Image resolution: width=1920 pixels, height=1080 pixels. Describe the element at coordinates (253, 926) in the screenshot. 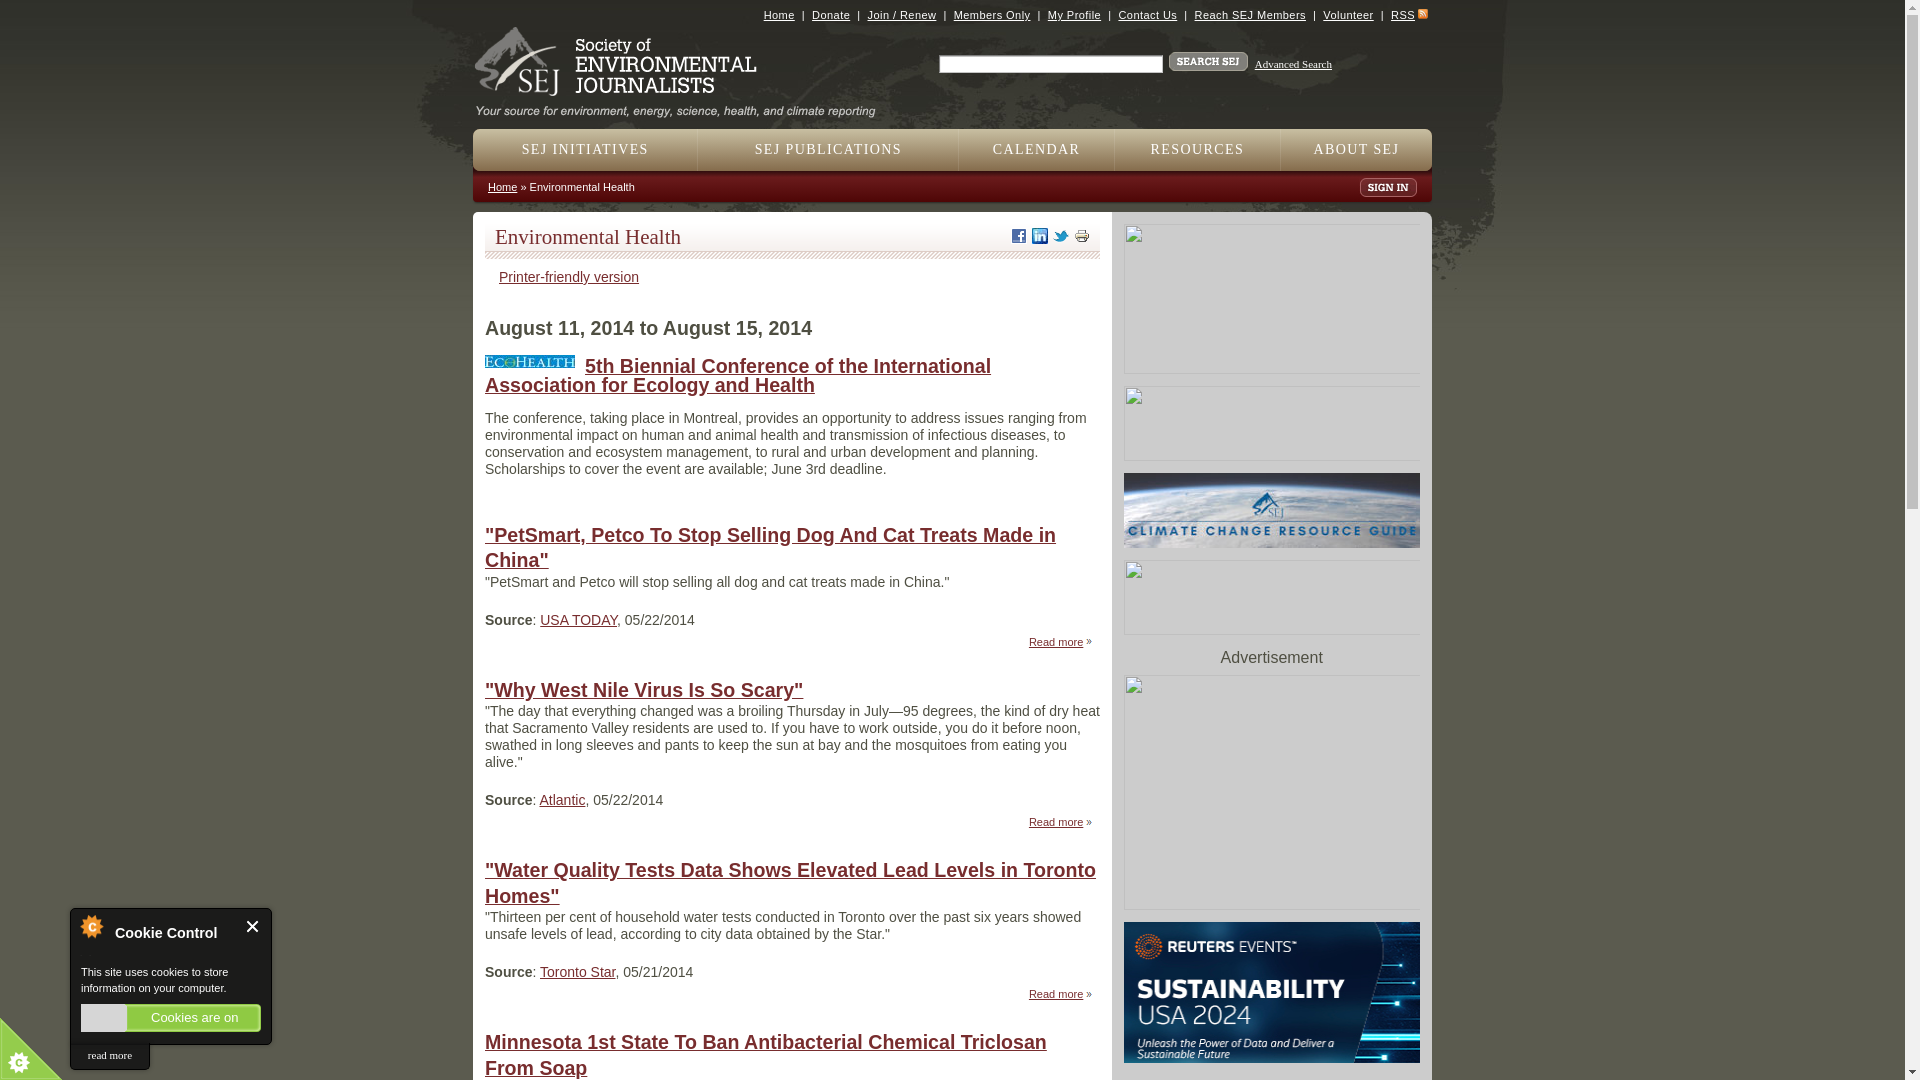

I see `Close` at that location.